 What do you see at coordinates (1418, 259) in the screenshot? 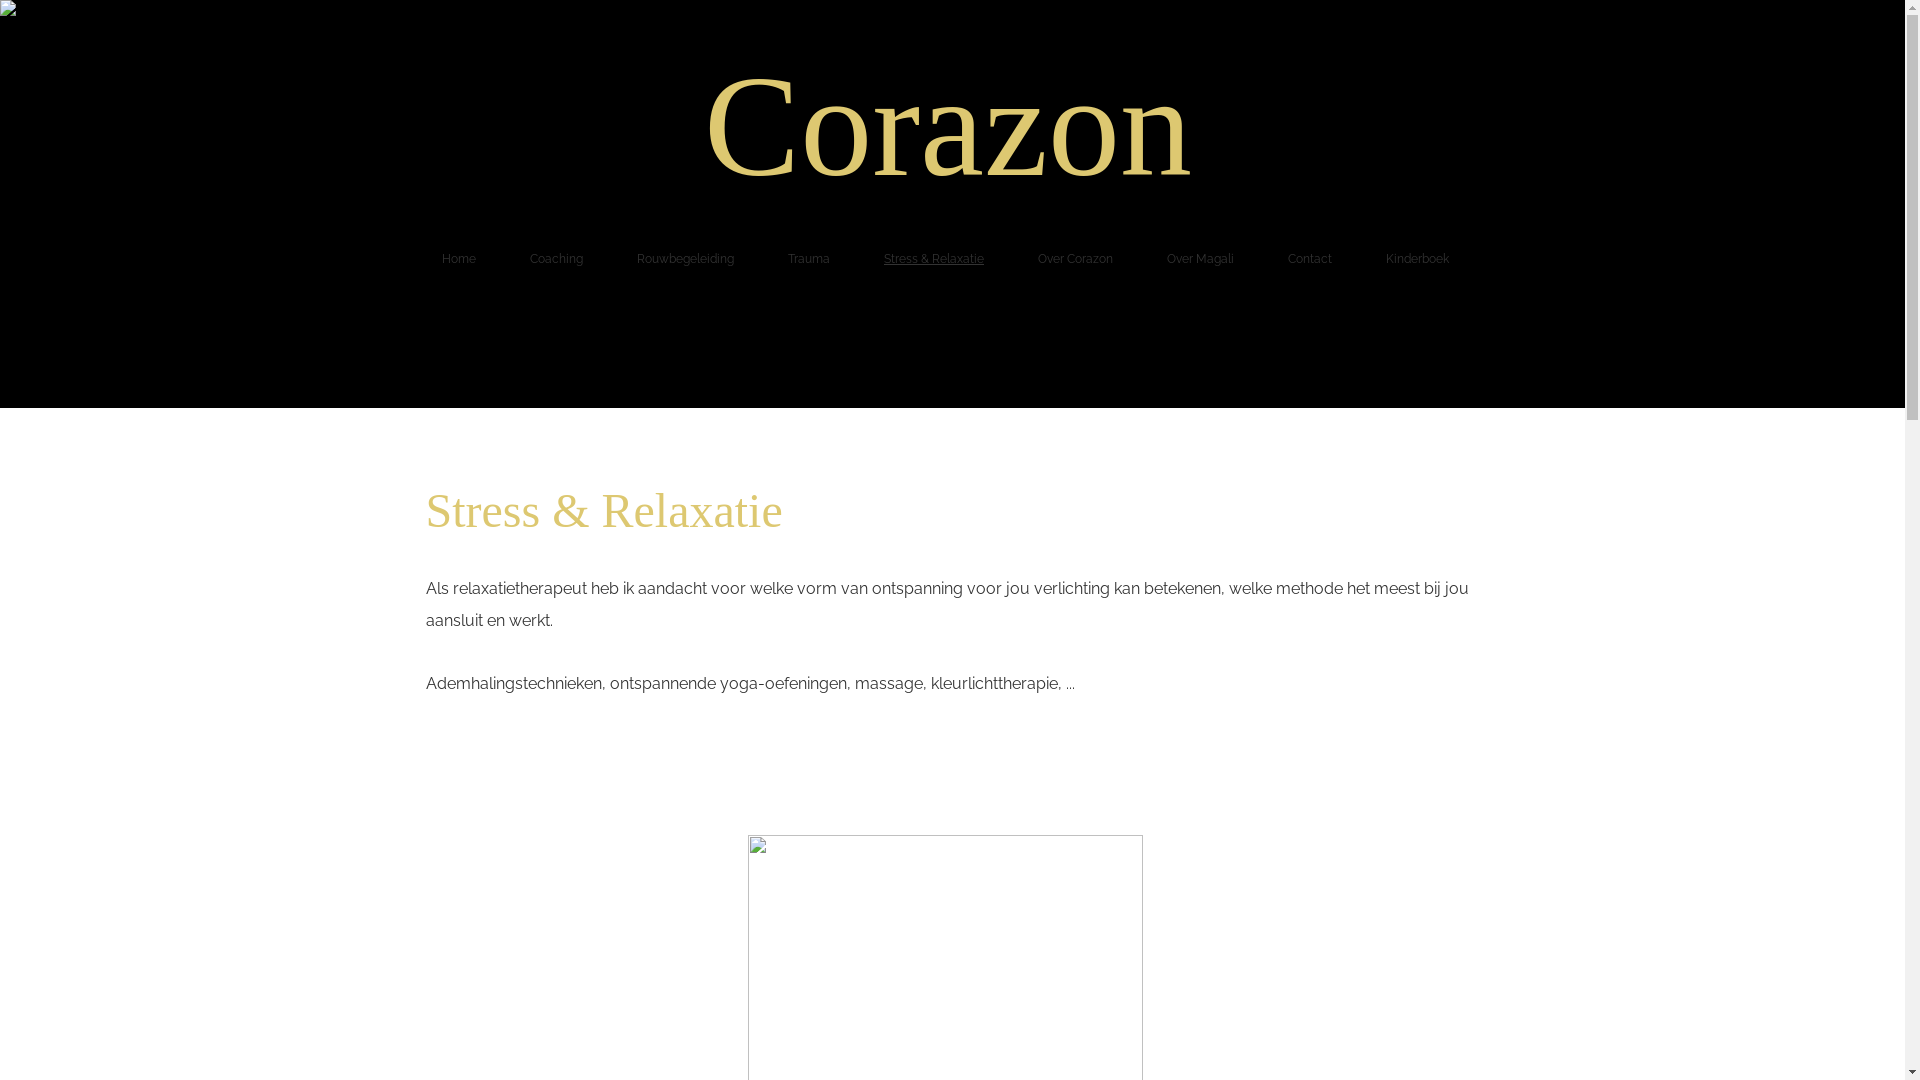
I see `Kinderboek` at bounding box center [1418, 259].